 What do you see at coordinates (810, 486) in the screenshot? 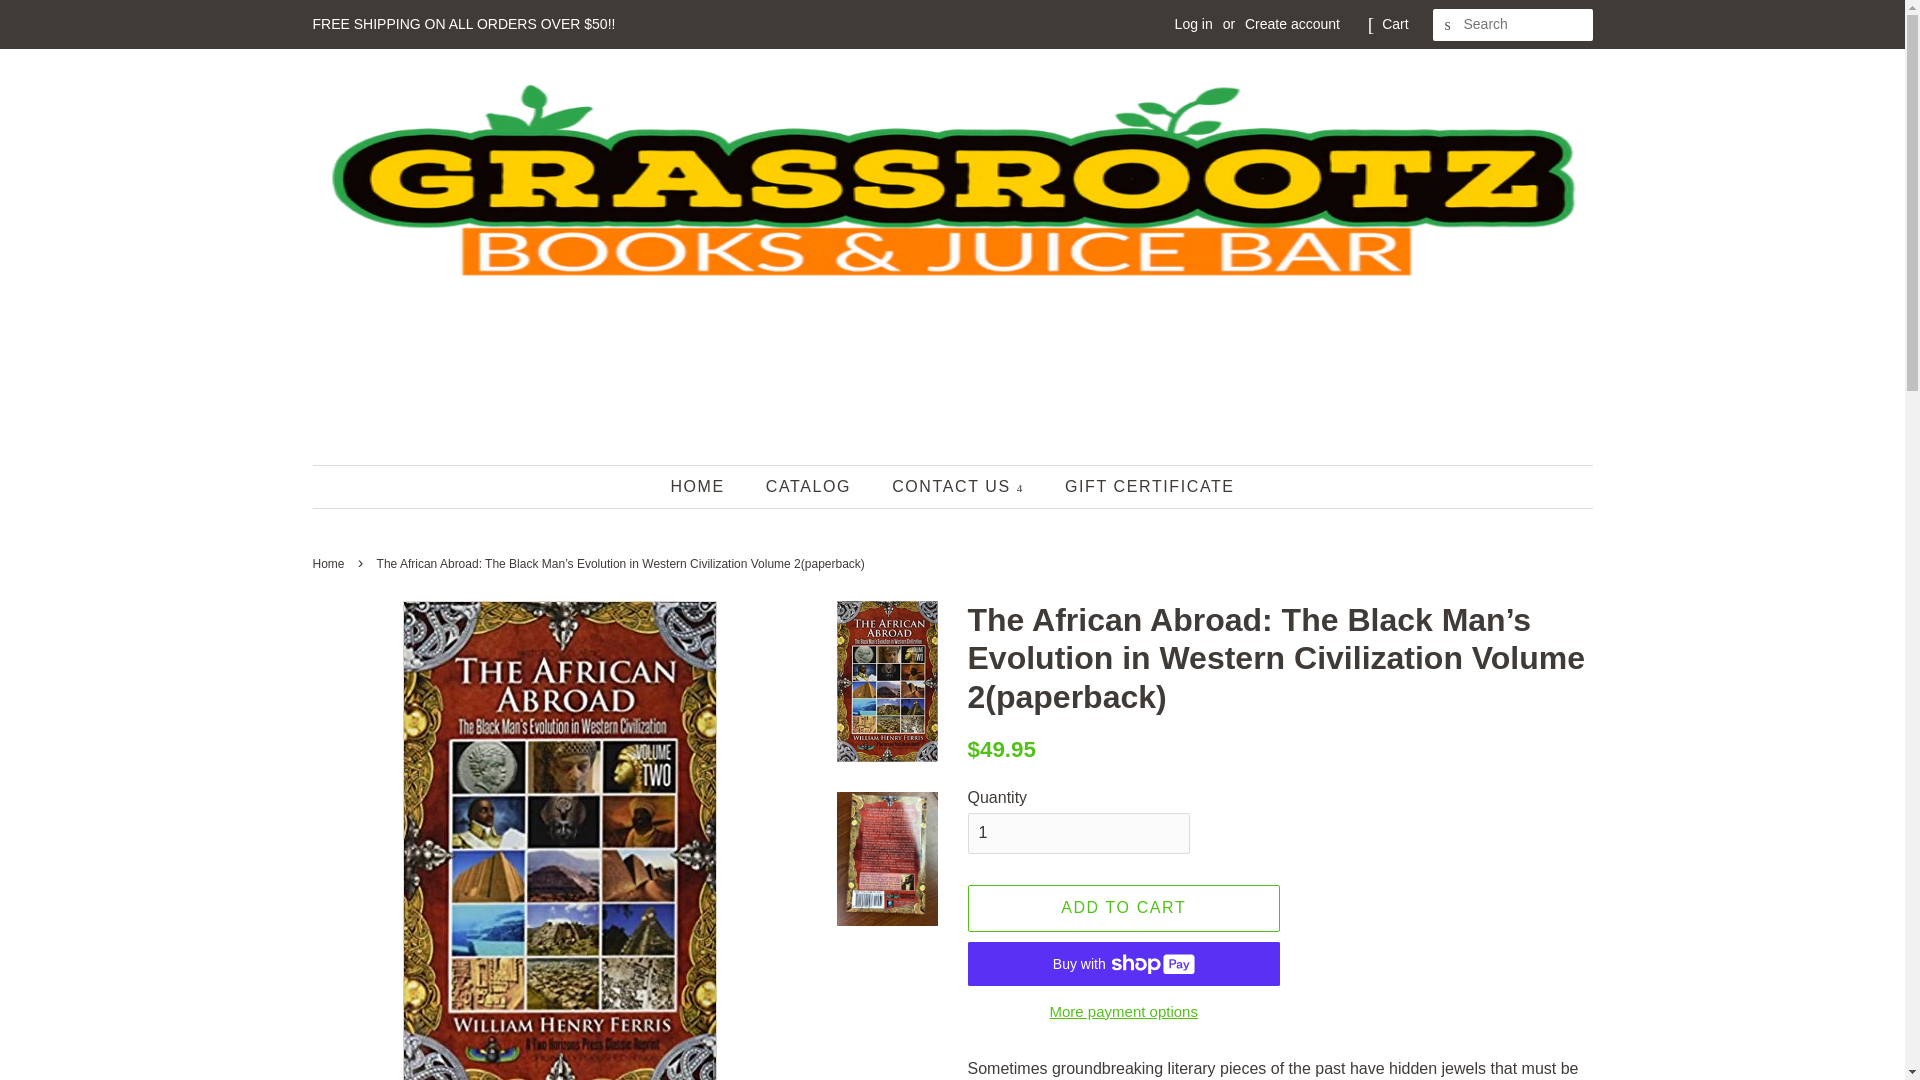
I see `CATALOG` at bounding box center [810, 486].